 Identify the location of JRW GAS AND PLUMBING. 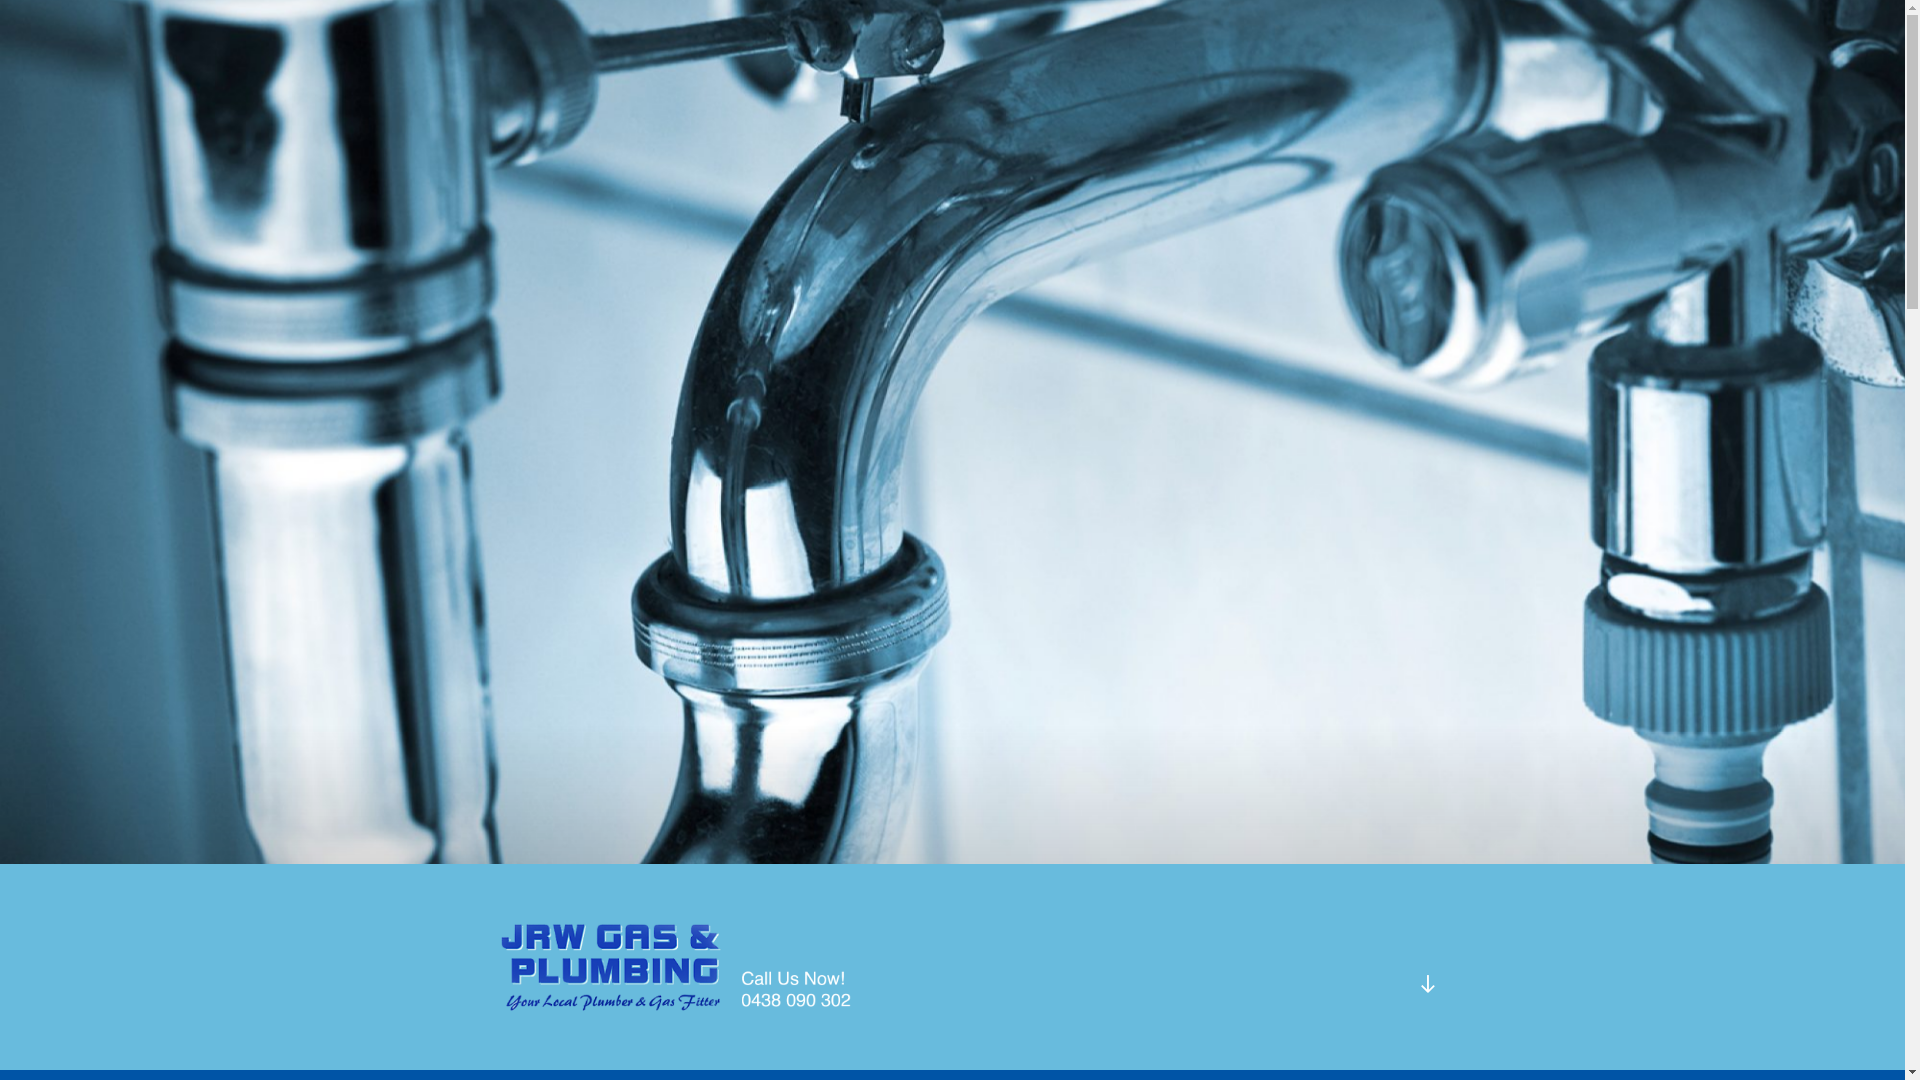
(760, 1044).